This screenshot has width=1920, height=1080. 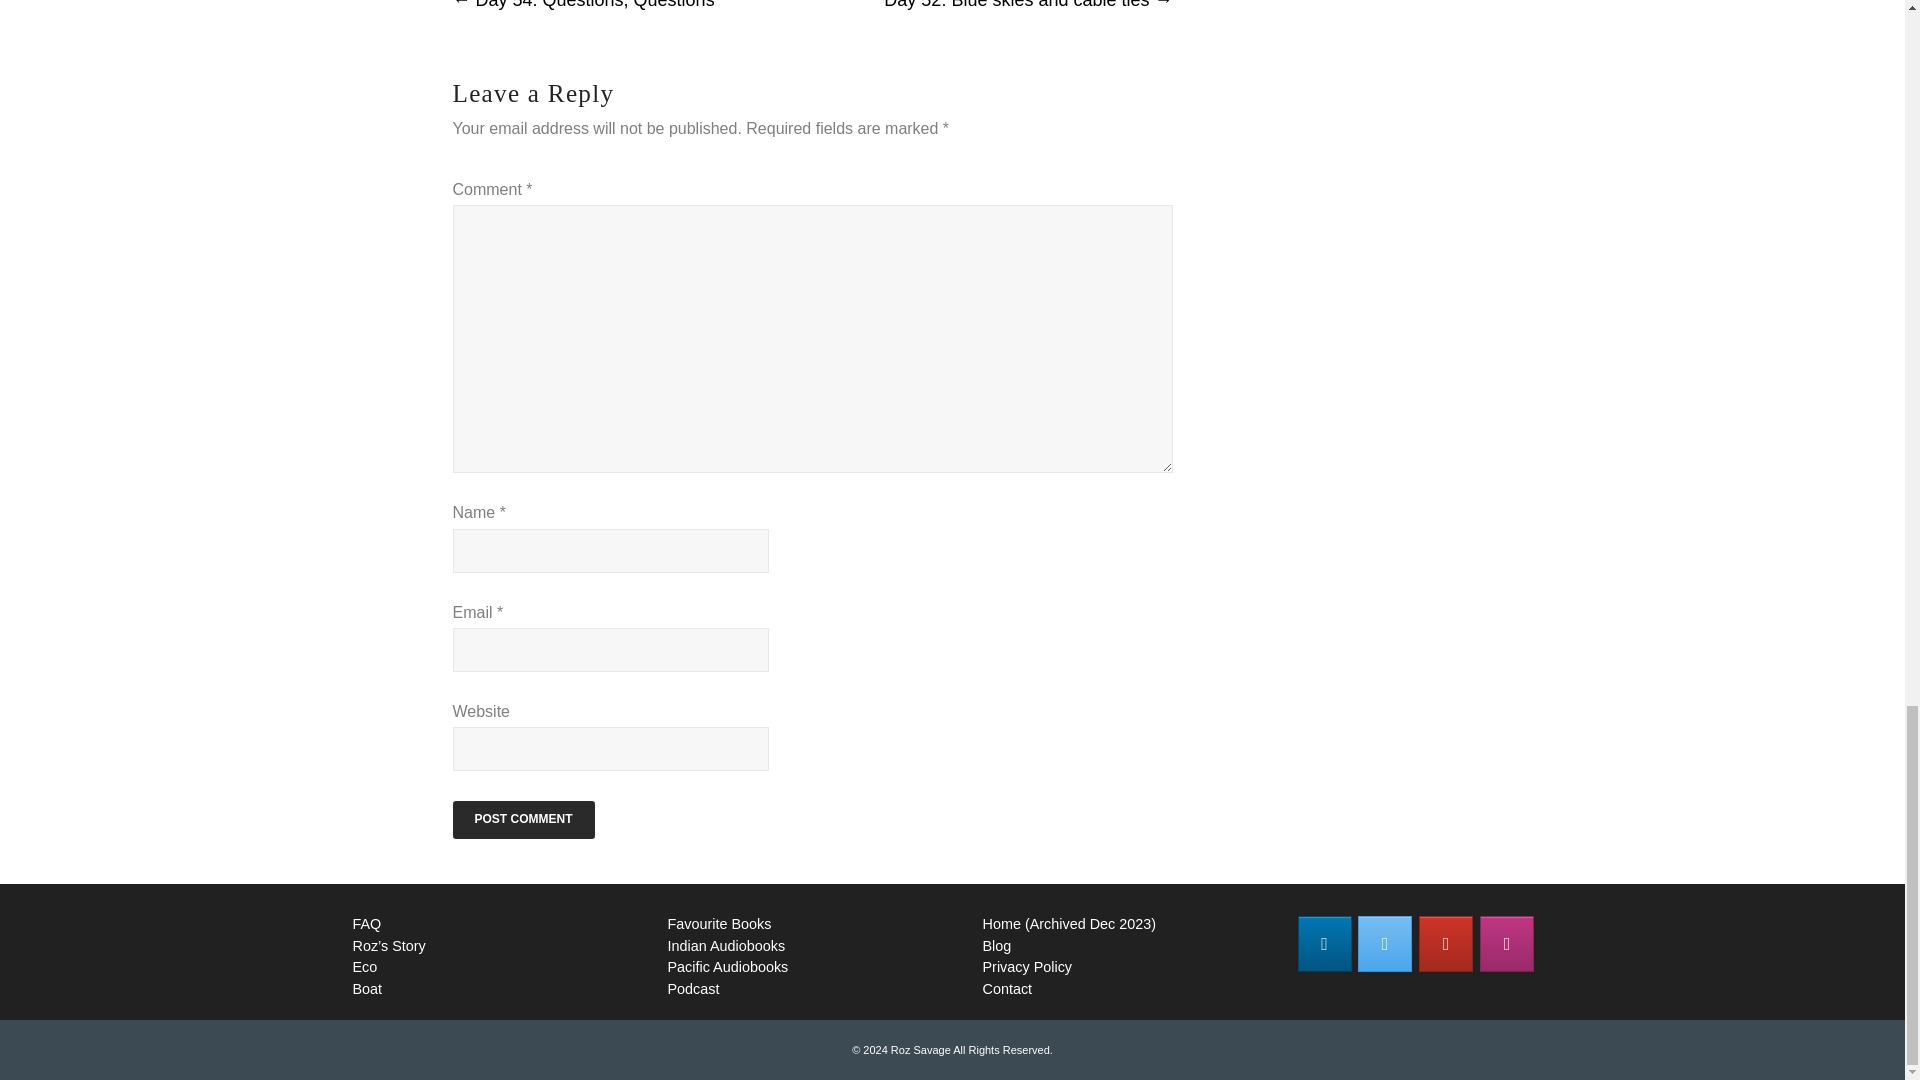 I want to click on Roz Savage on X Twitter, so click(x=1384, y=944).